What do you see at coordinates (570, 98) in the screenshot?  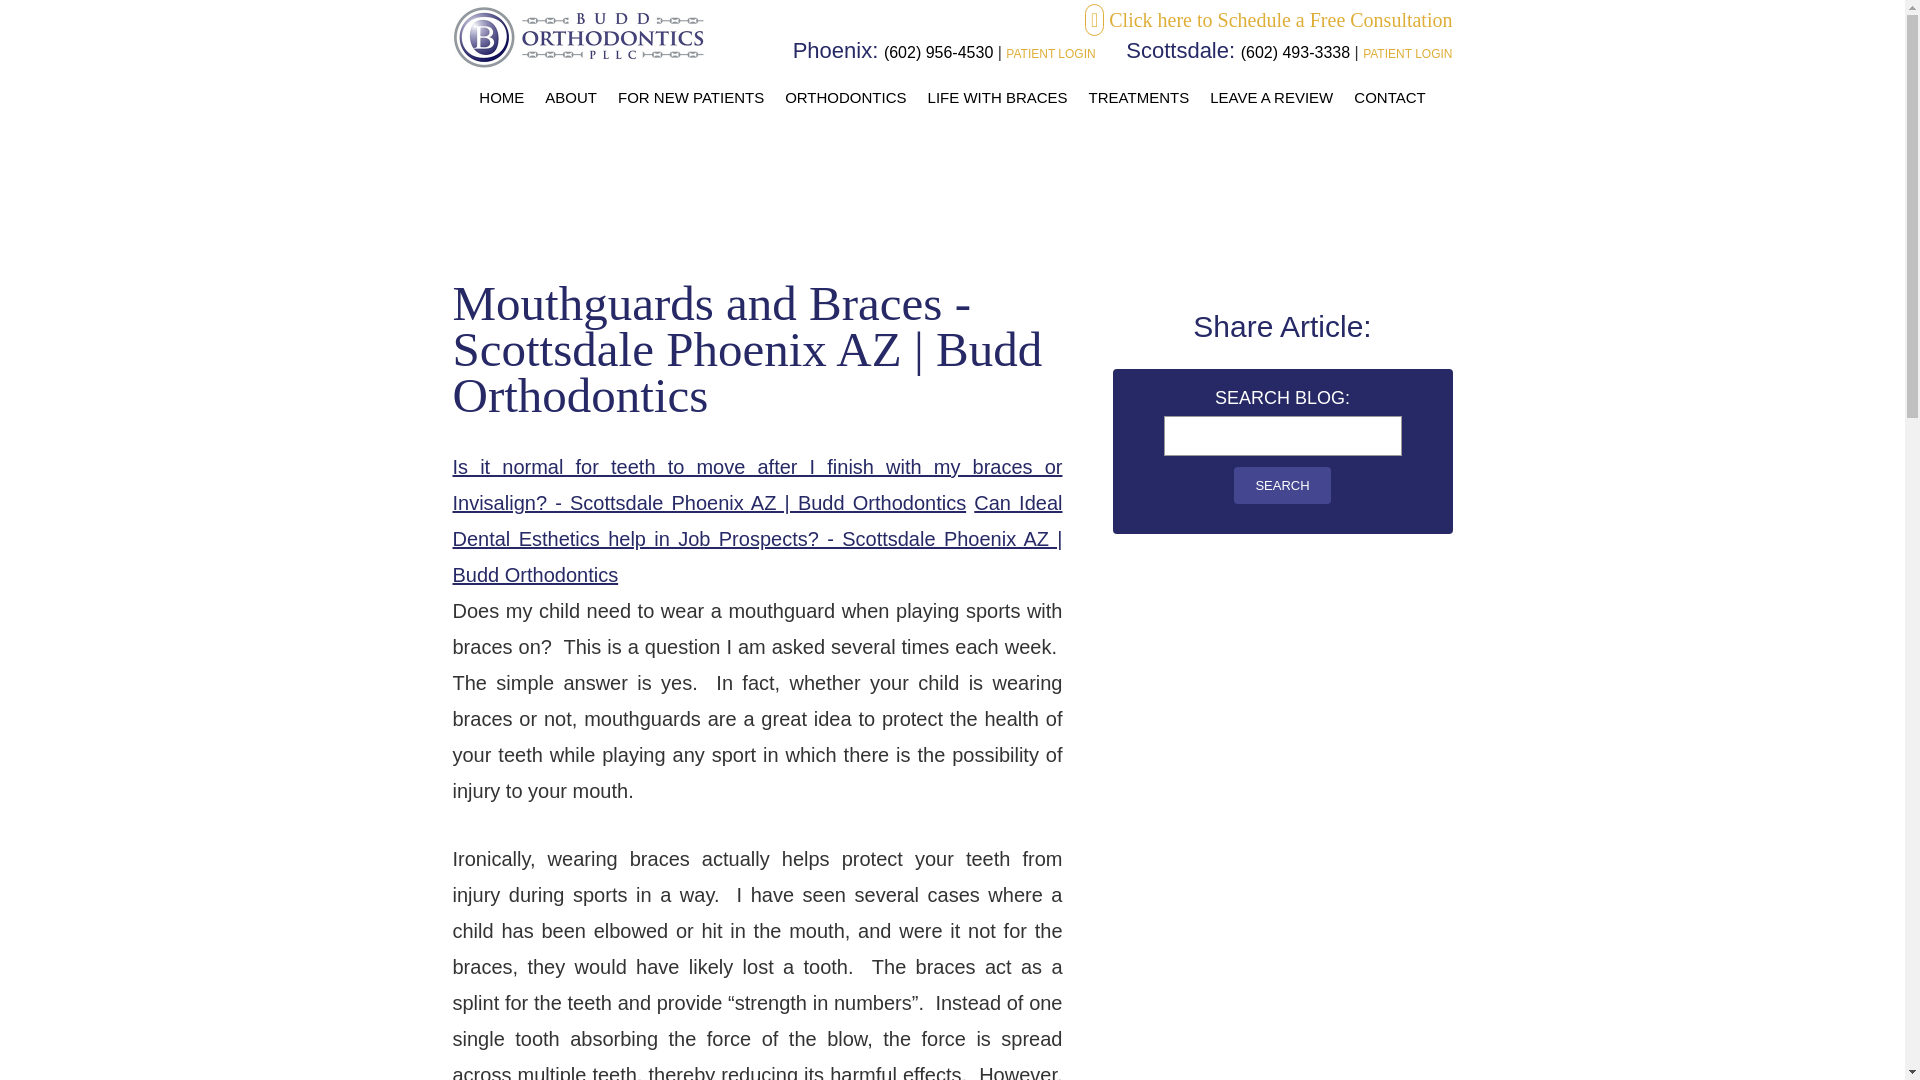 I see `ABOUT` at bounding box center [570, 98].